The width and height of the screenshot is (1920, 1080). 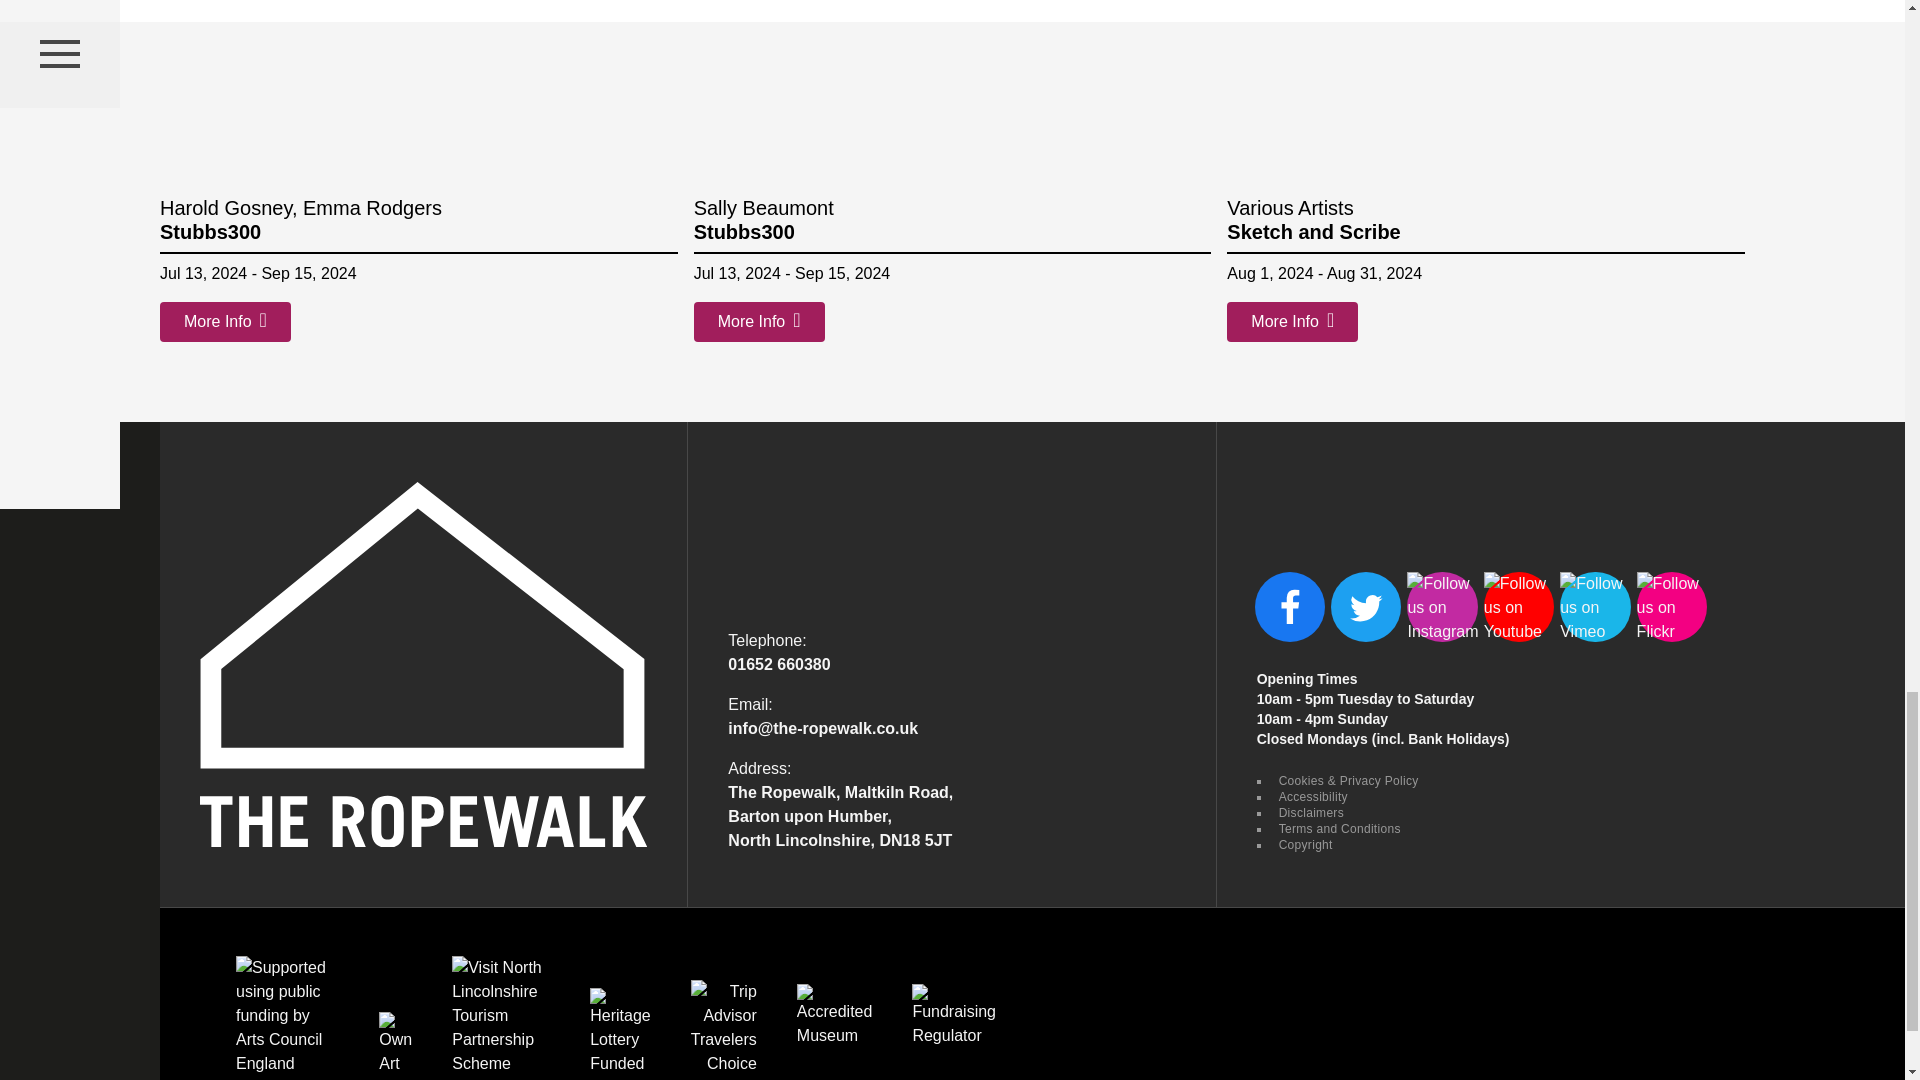 What do you see at coordinates (1310, 796) in the screenshot?
I see `Accessibility` at bounding box center [1310, 796].